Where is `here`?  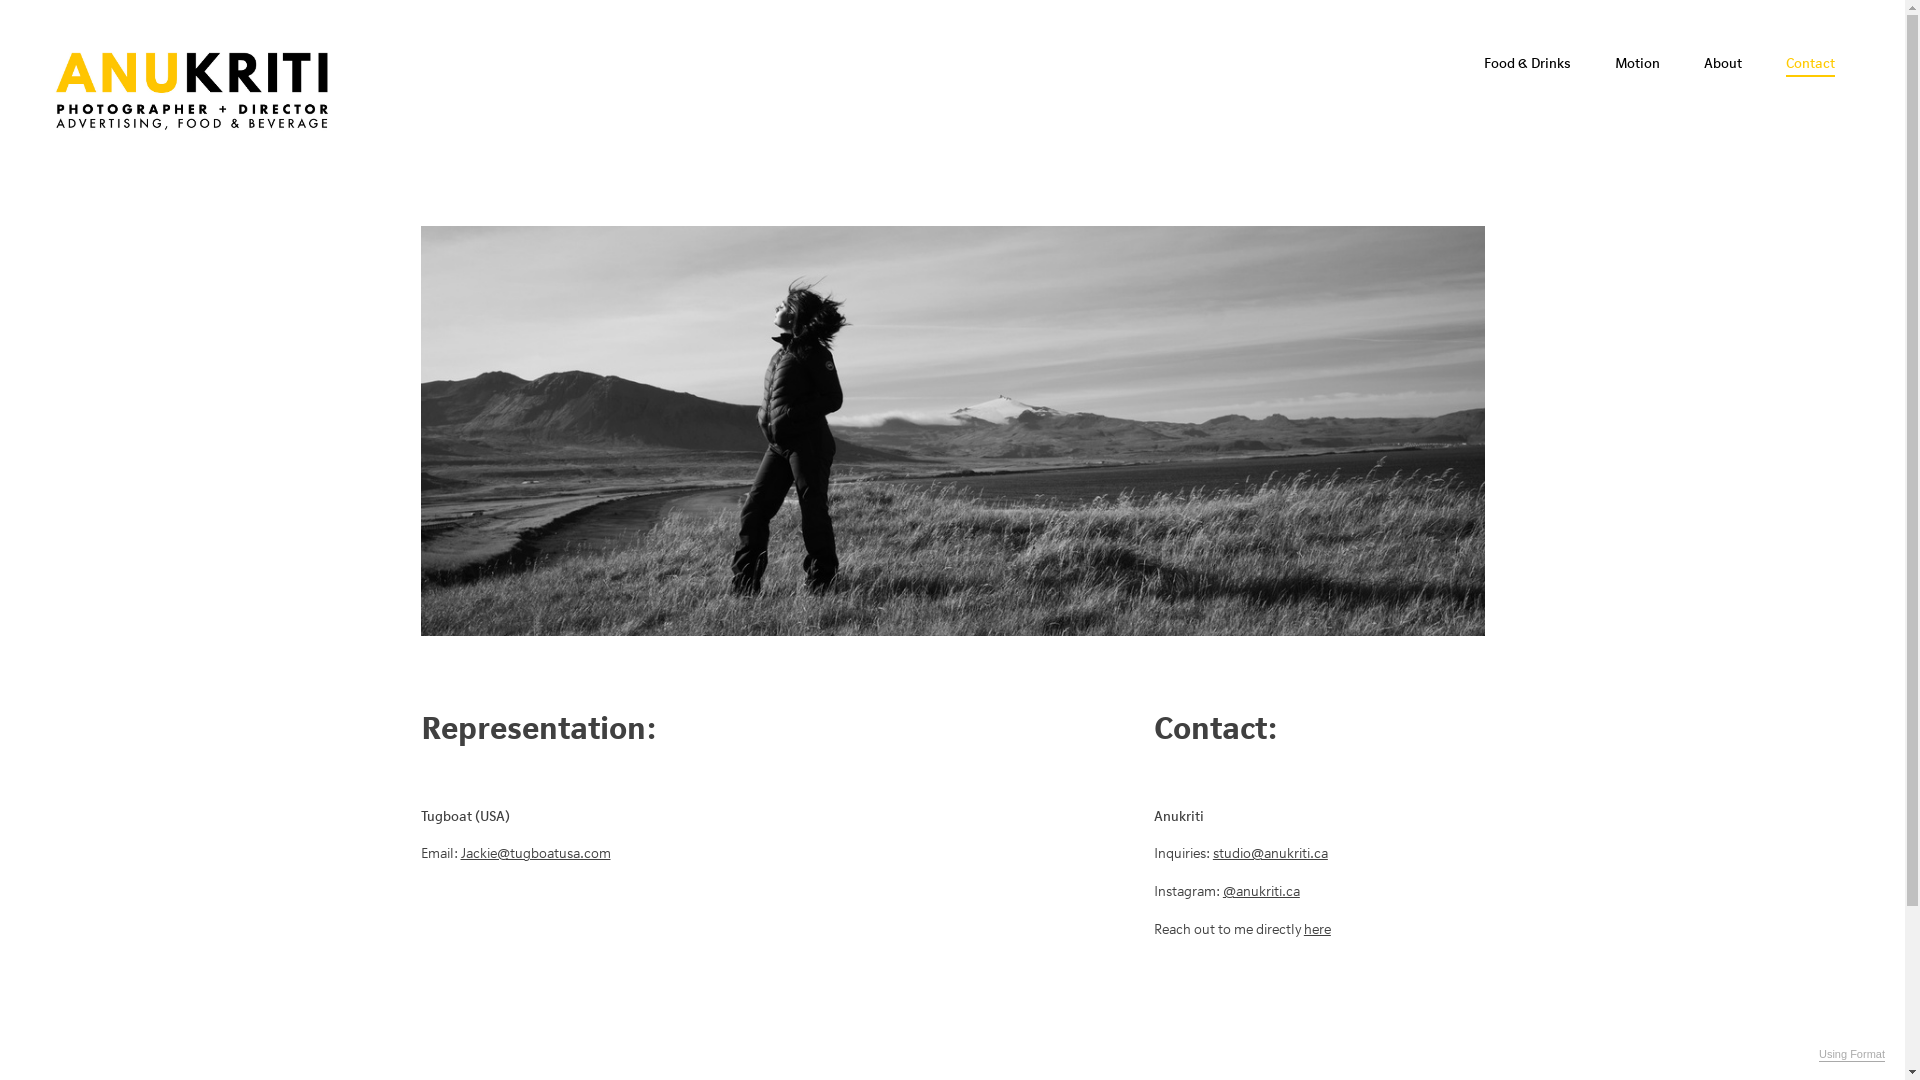 here is located at coordinates (1318, 930).